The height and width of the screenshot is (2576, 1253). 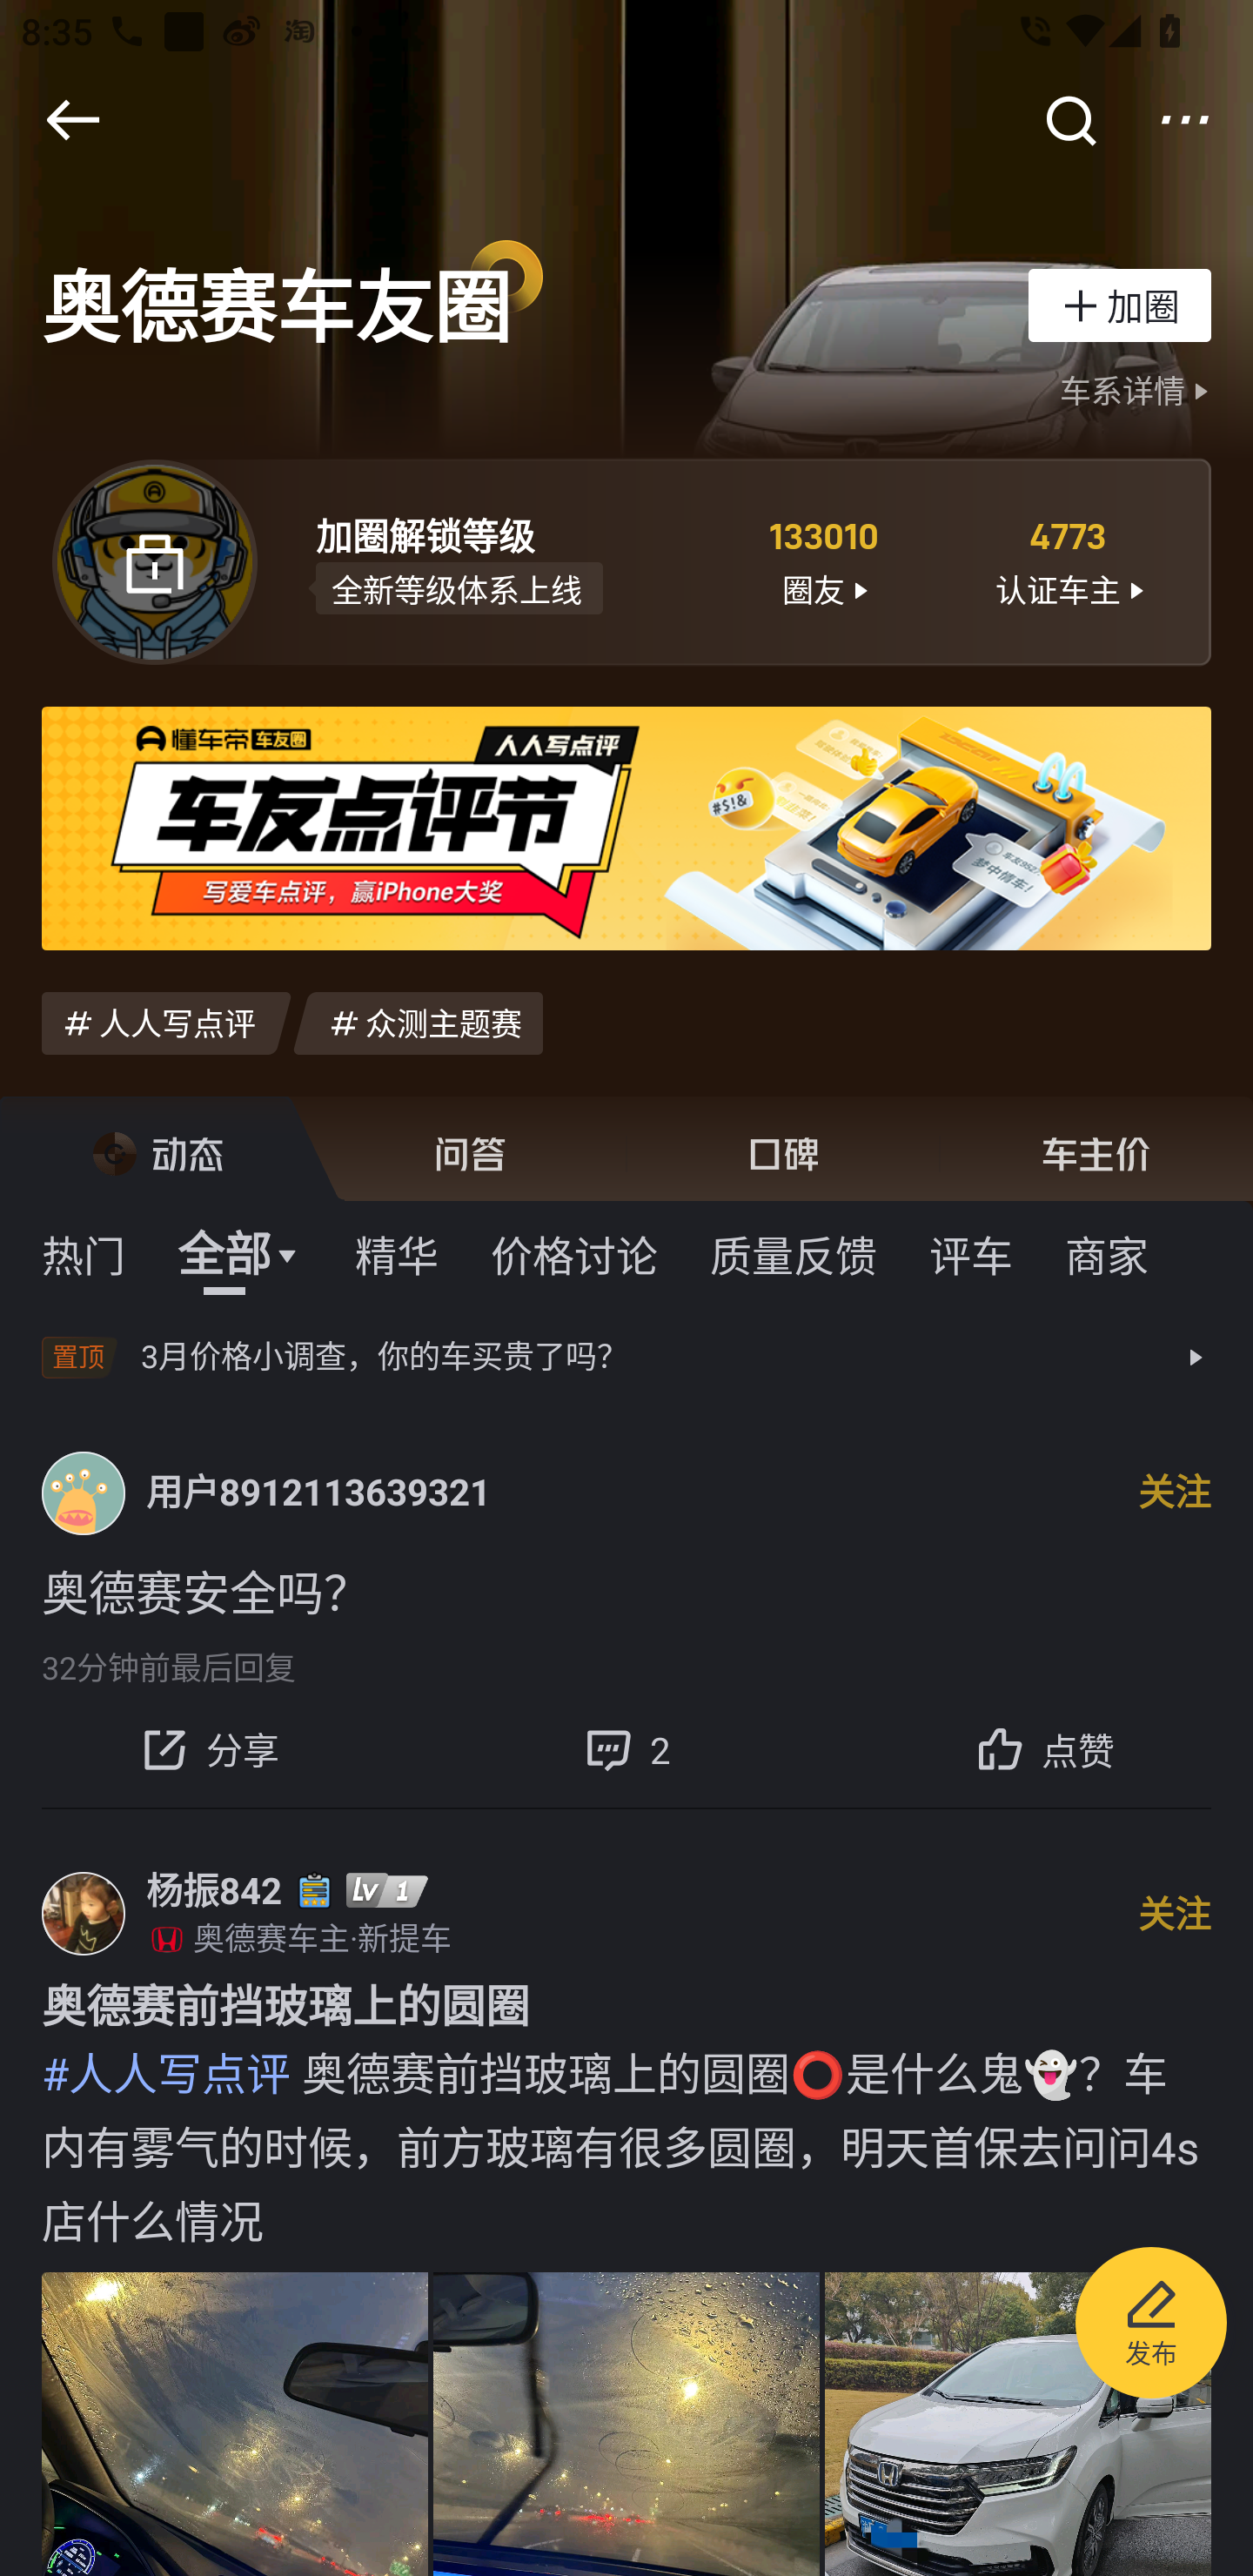 What do you see at coordinates (626, 1590) in the screenshot?
I see `奥德赛安全吗？` at bounding box center [626, 1590].